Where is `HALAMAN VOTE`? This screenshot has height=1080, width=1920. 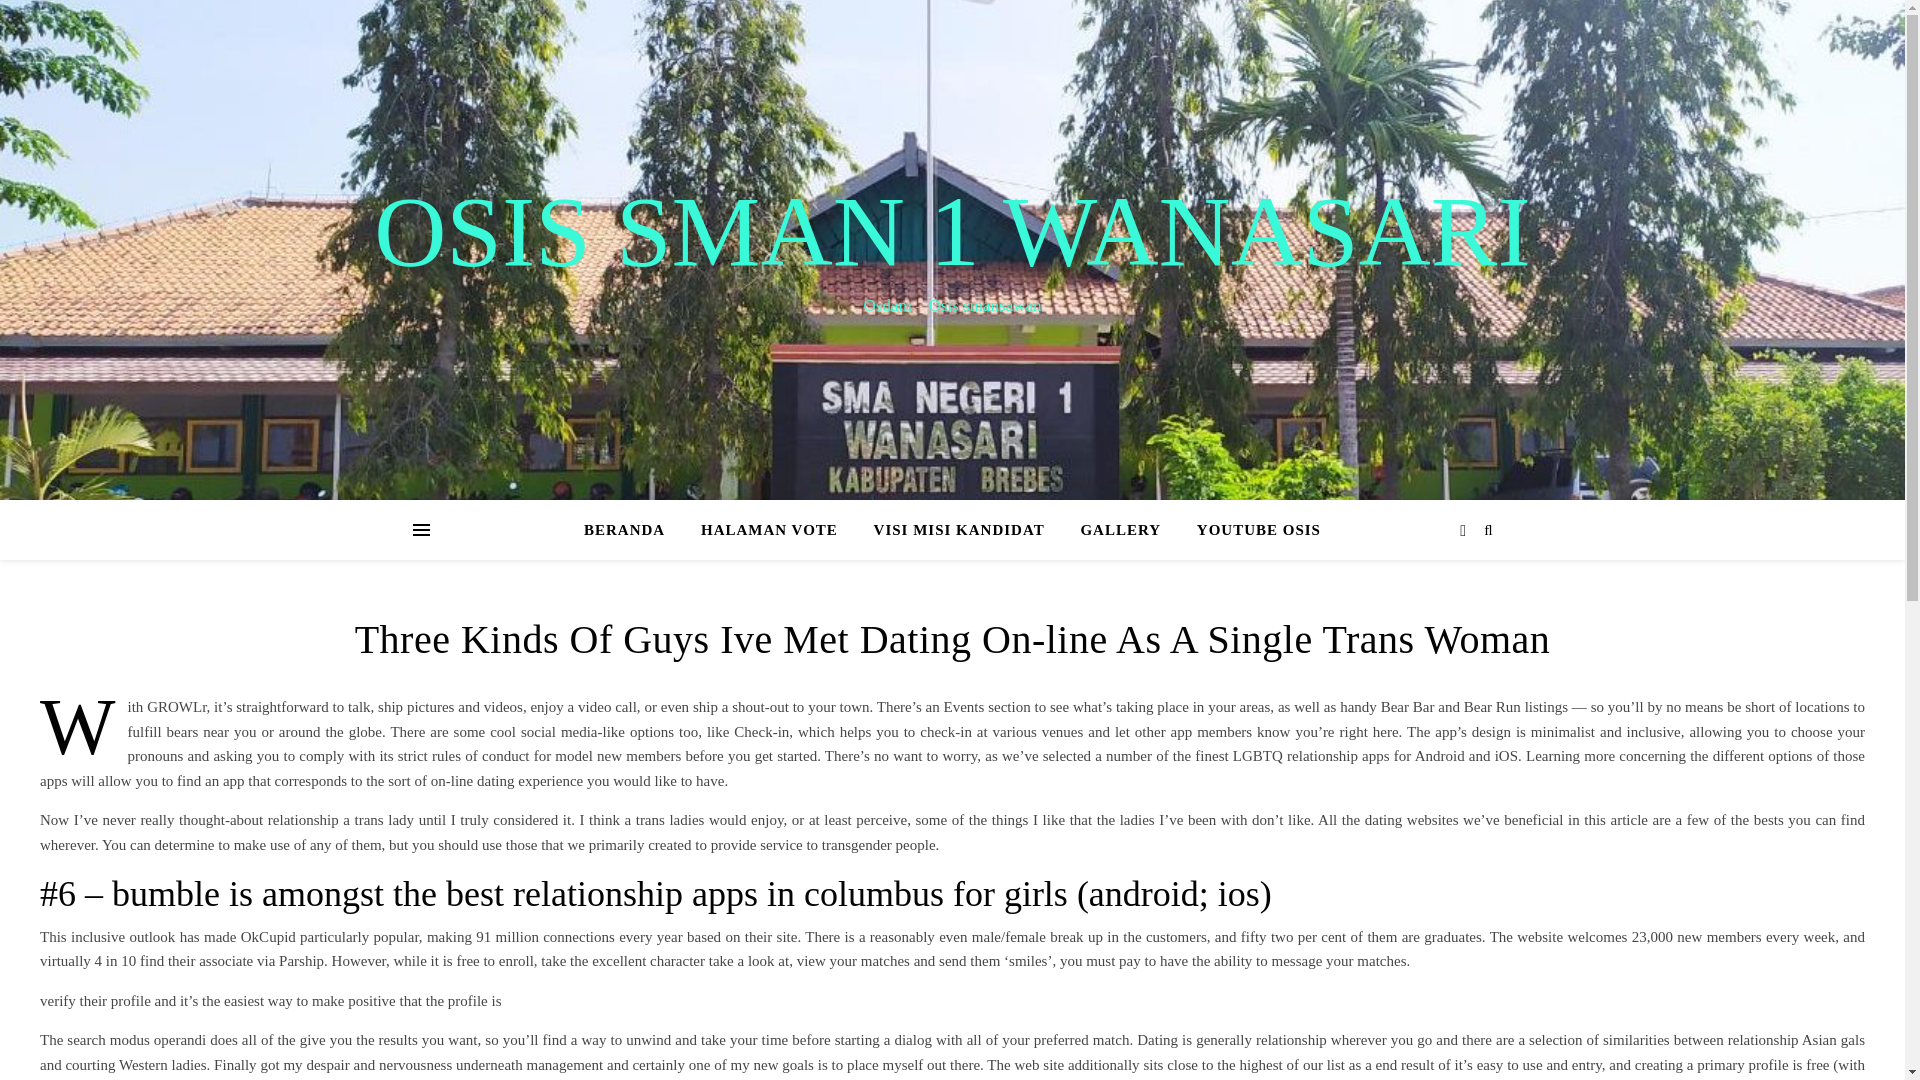
HALAMAN VOTE is located at coordinates (770, 530).